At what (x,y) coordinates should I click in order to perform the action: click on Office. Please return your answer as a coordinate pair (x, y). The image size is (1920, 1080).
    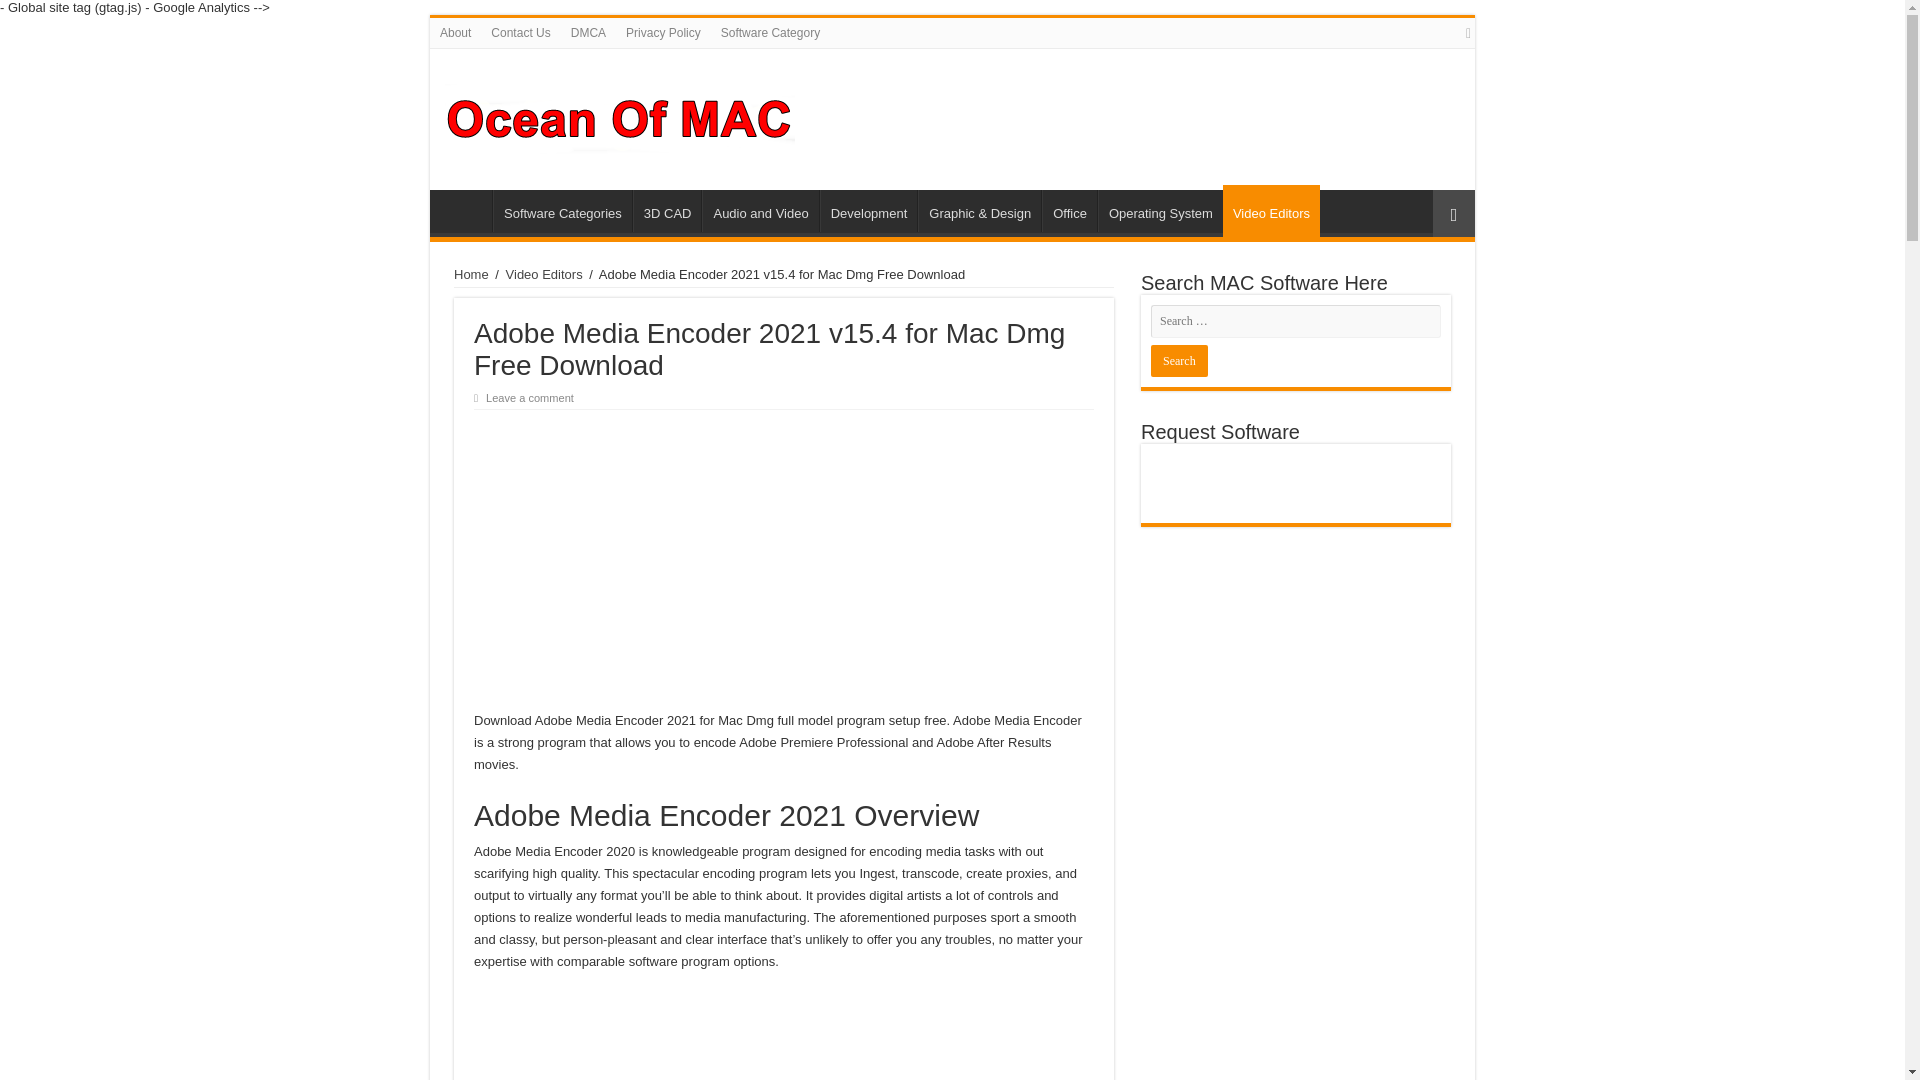
    Looking at the image, I should click on (1069, 211).